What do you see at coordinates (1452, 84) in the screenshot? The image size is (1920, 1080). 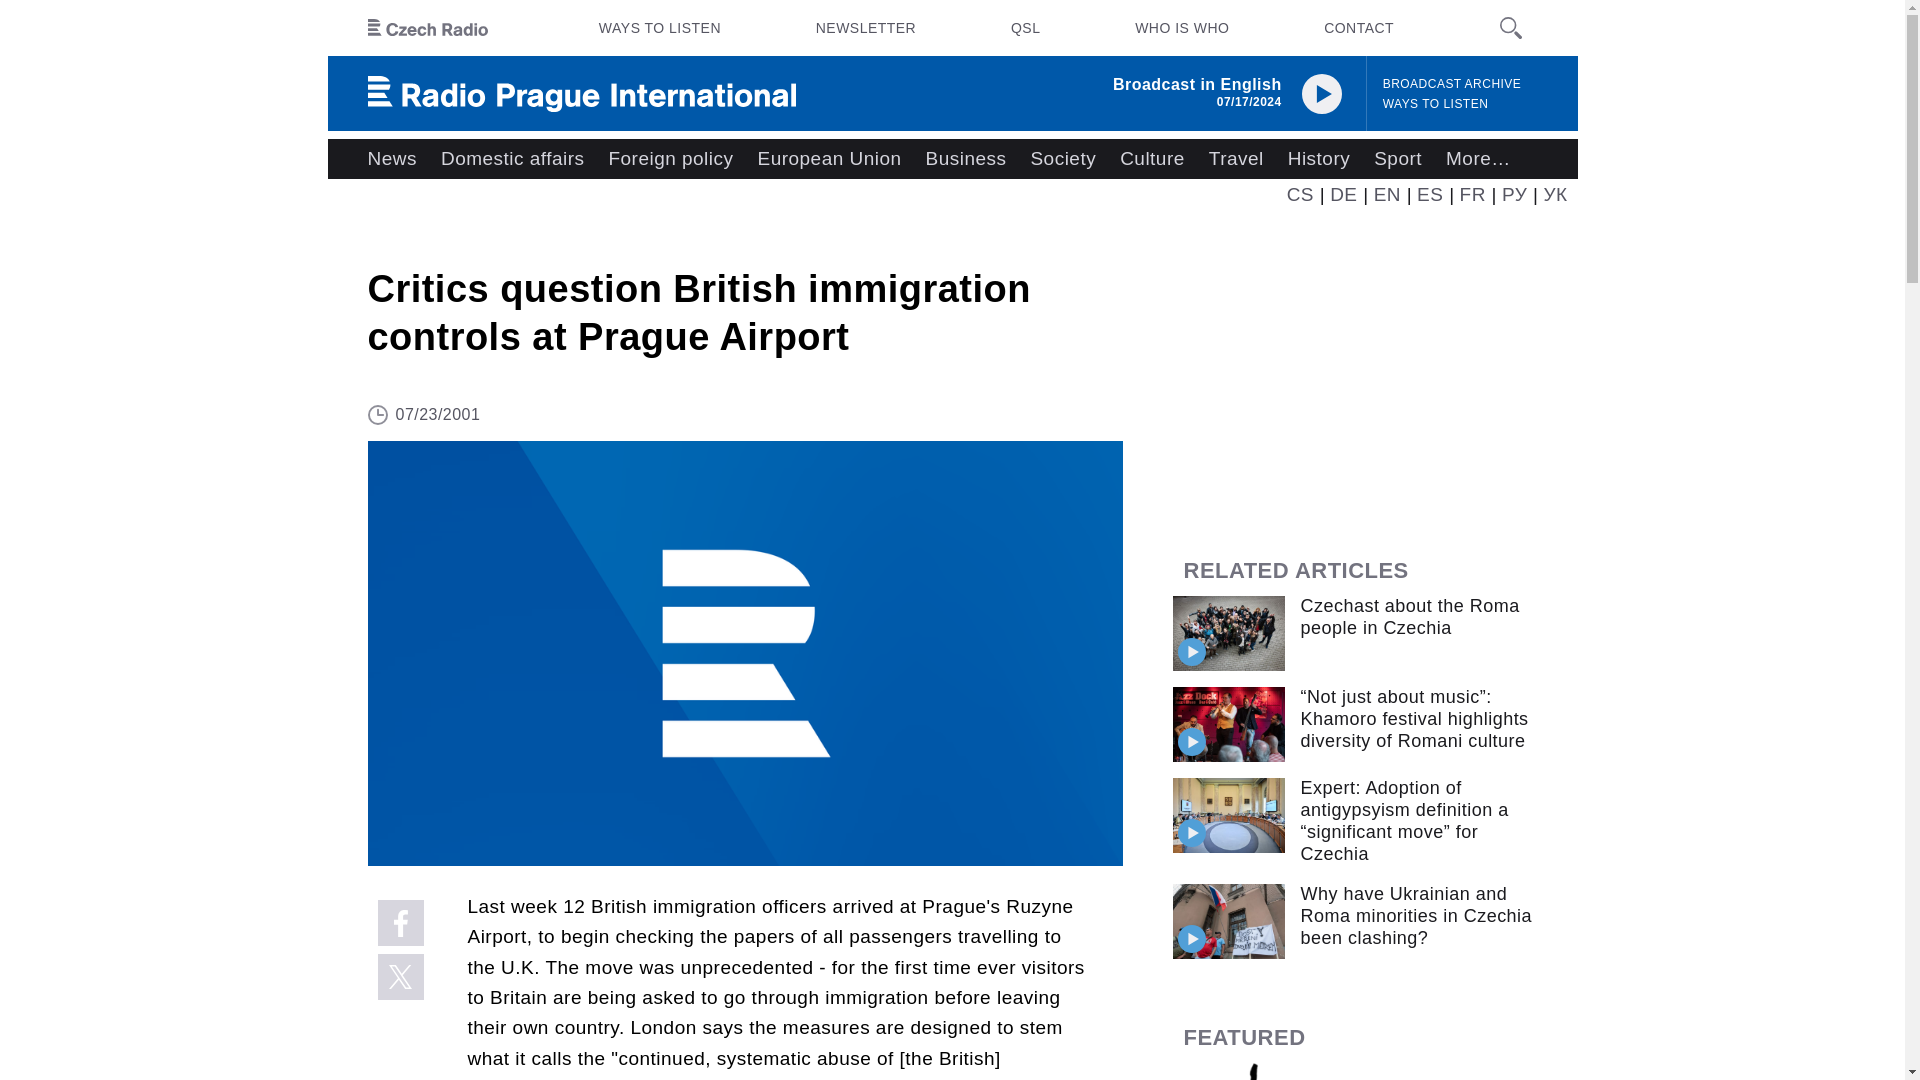 I see `BROADCAST ARCHIVE` at bounding box center [1452, 84].